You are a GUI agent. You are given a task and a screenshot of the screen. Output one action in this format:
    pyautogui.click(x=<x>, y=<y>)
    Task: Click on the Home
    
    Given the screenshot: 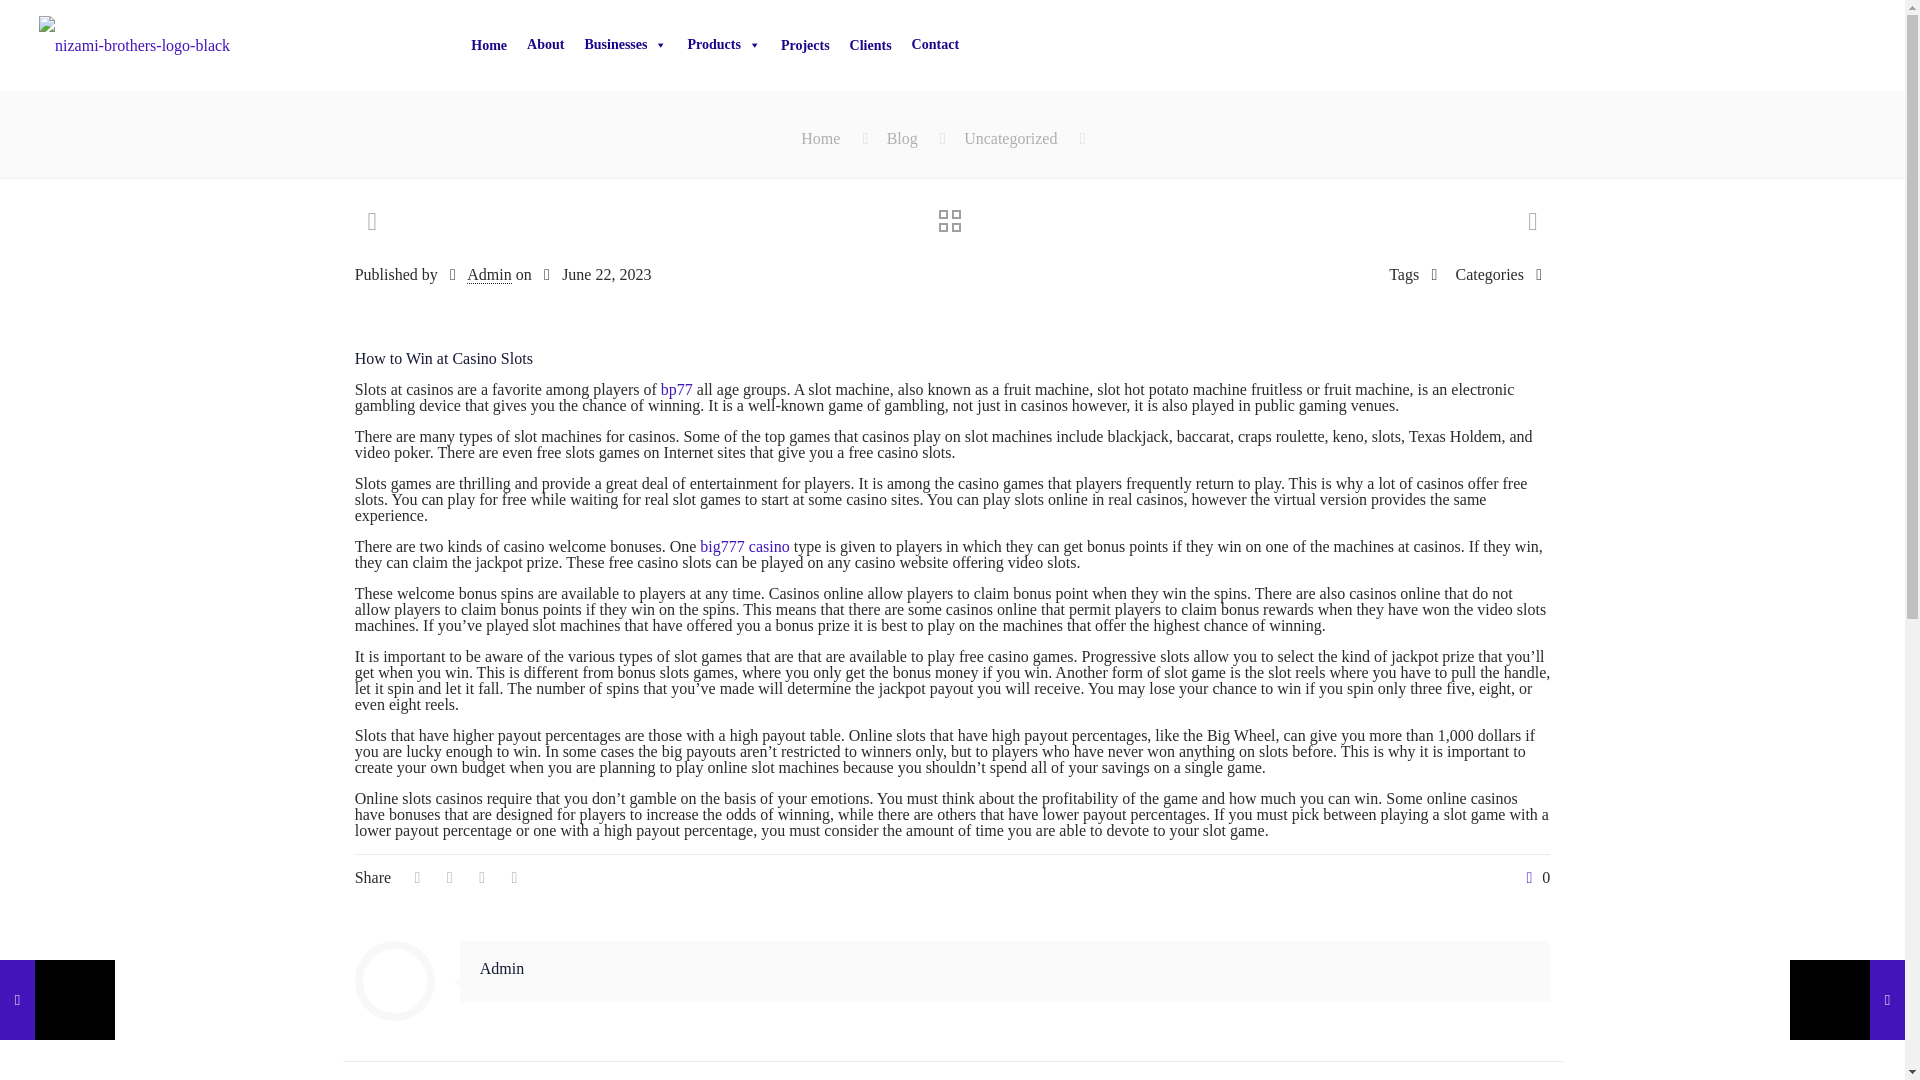 What is the action you would take?
    pyautogui.click(x=488, y=45)
    